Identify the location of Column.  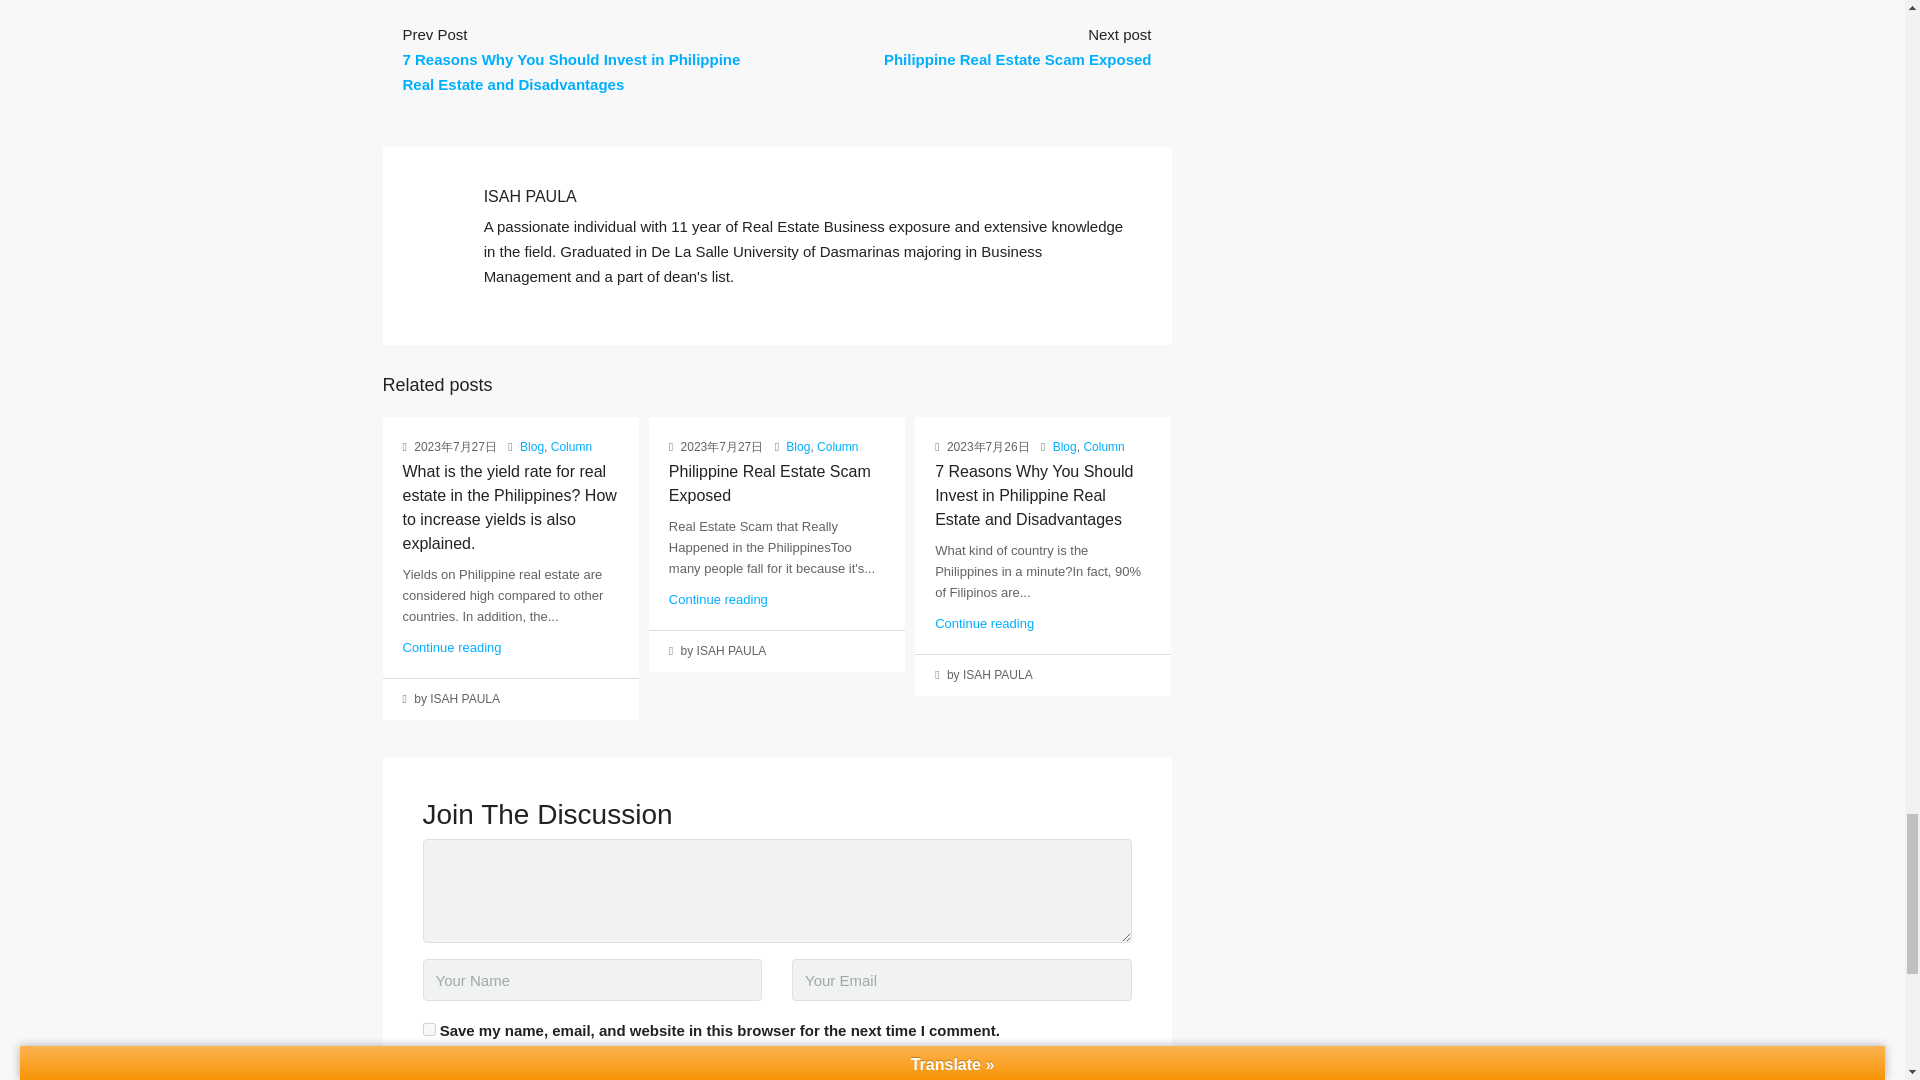
(838, 446).